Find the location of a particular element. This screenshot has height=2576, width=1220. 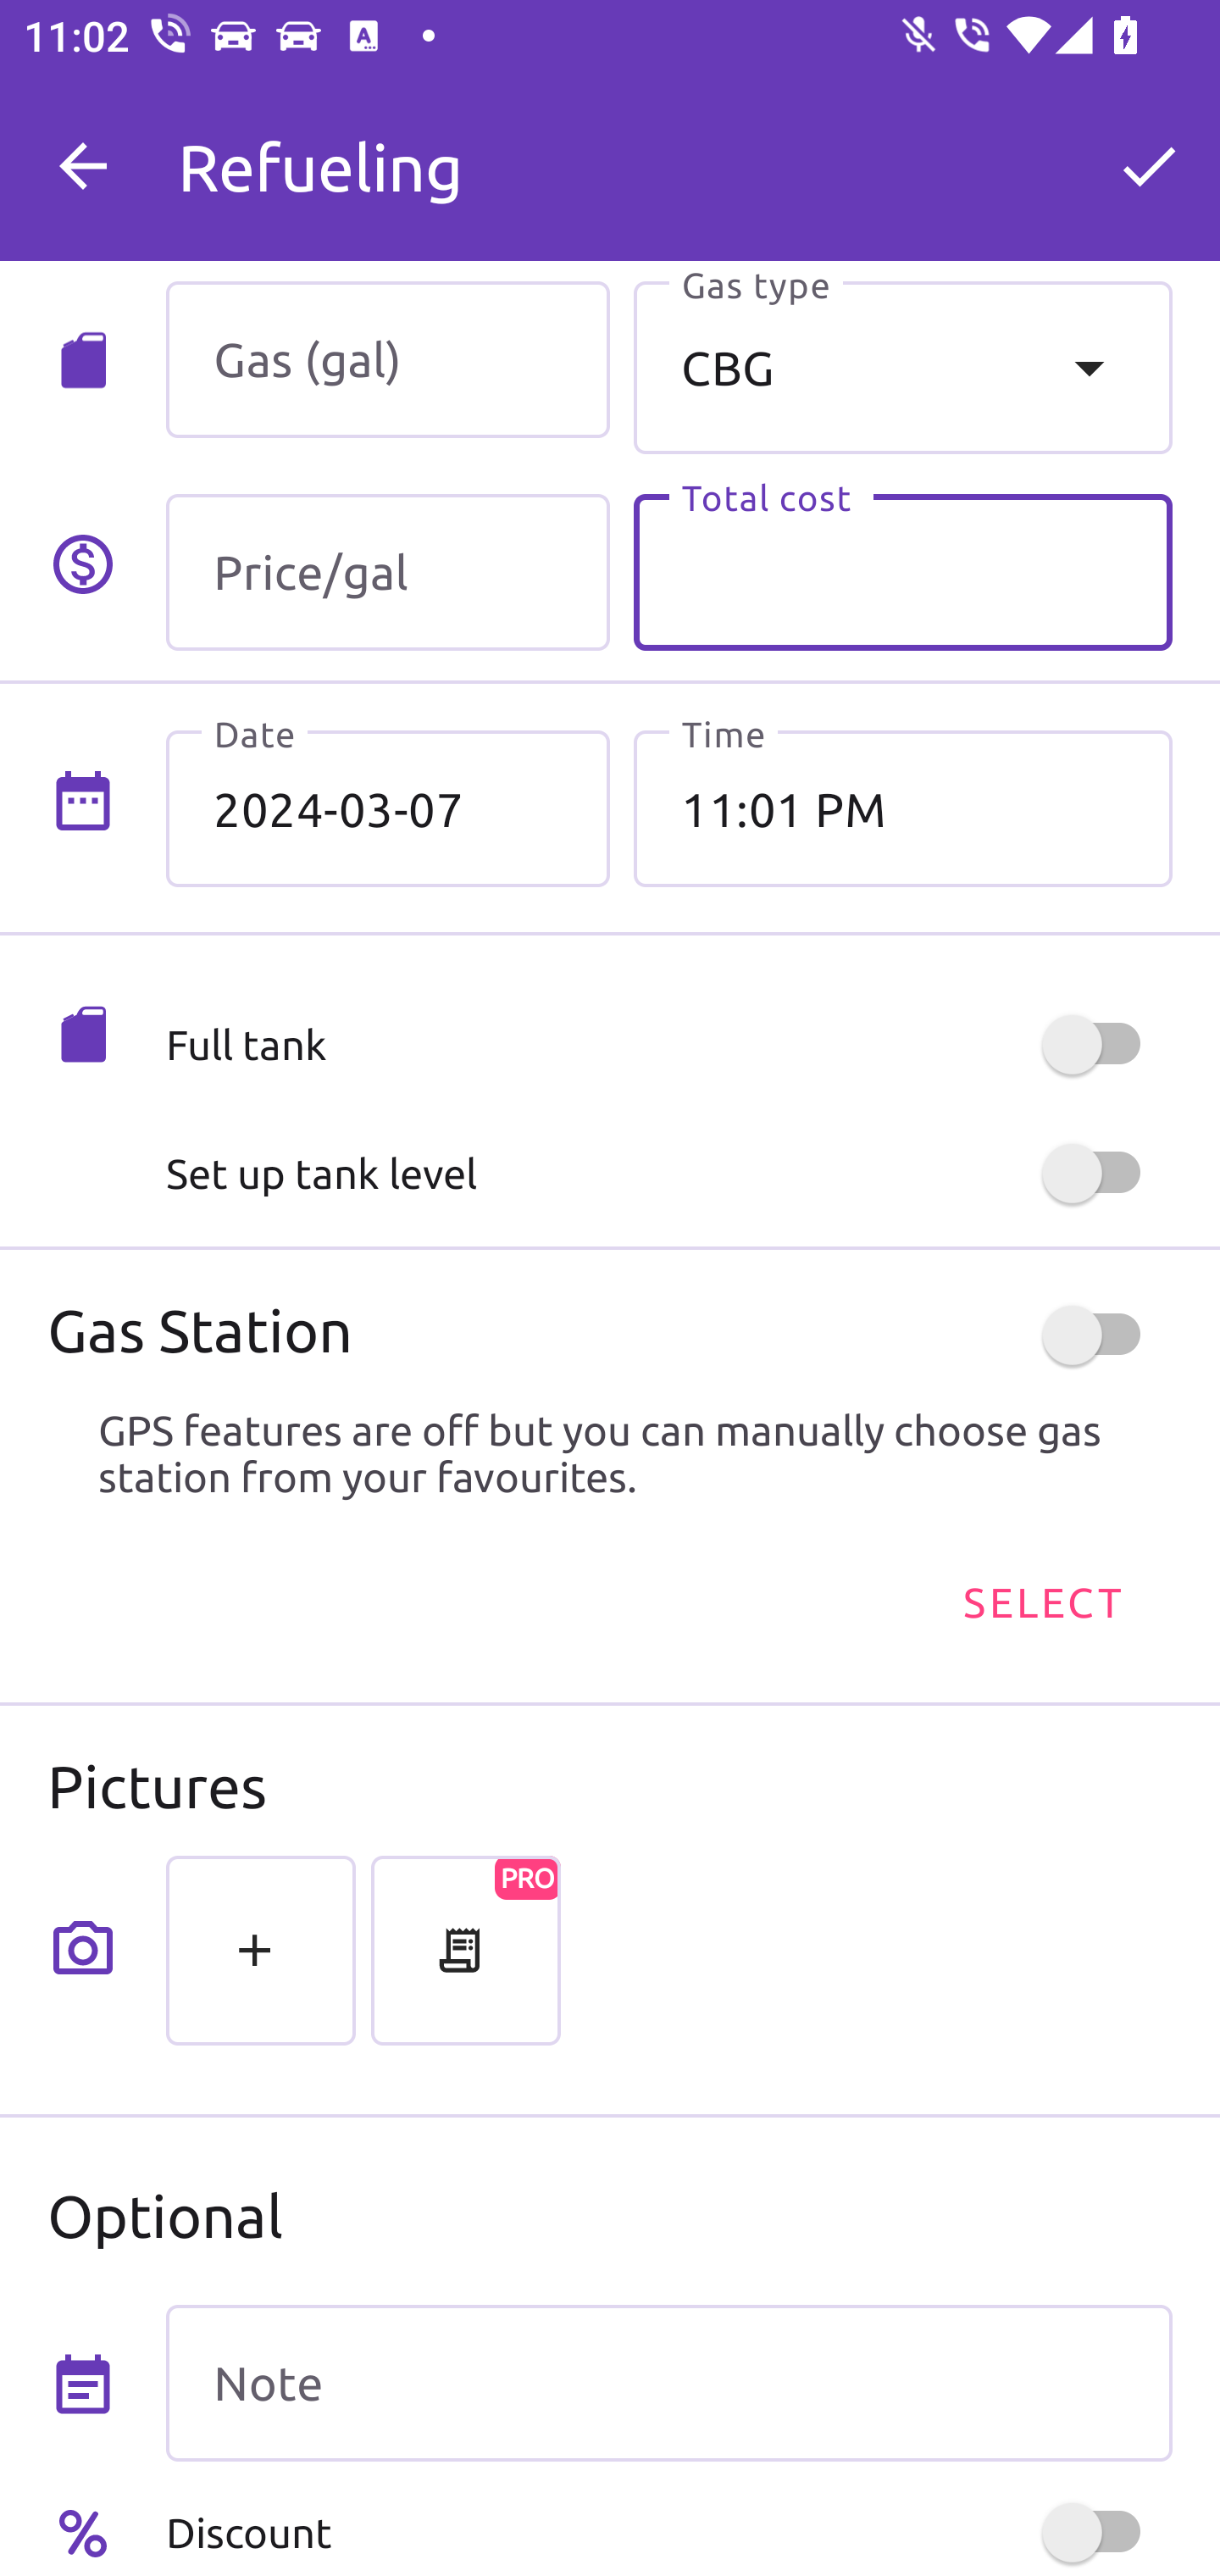

CBG is located at coordinates (902, 367).